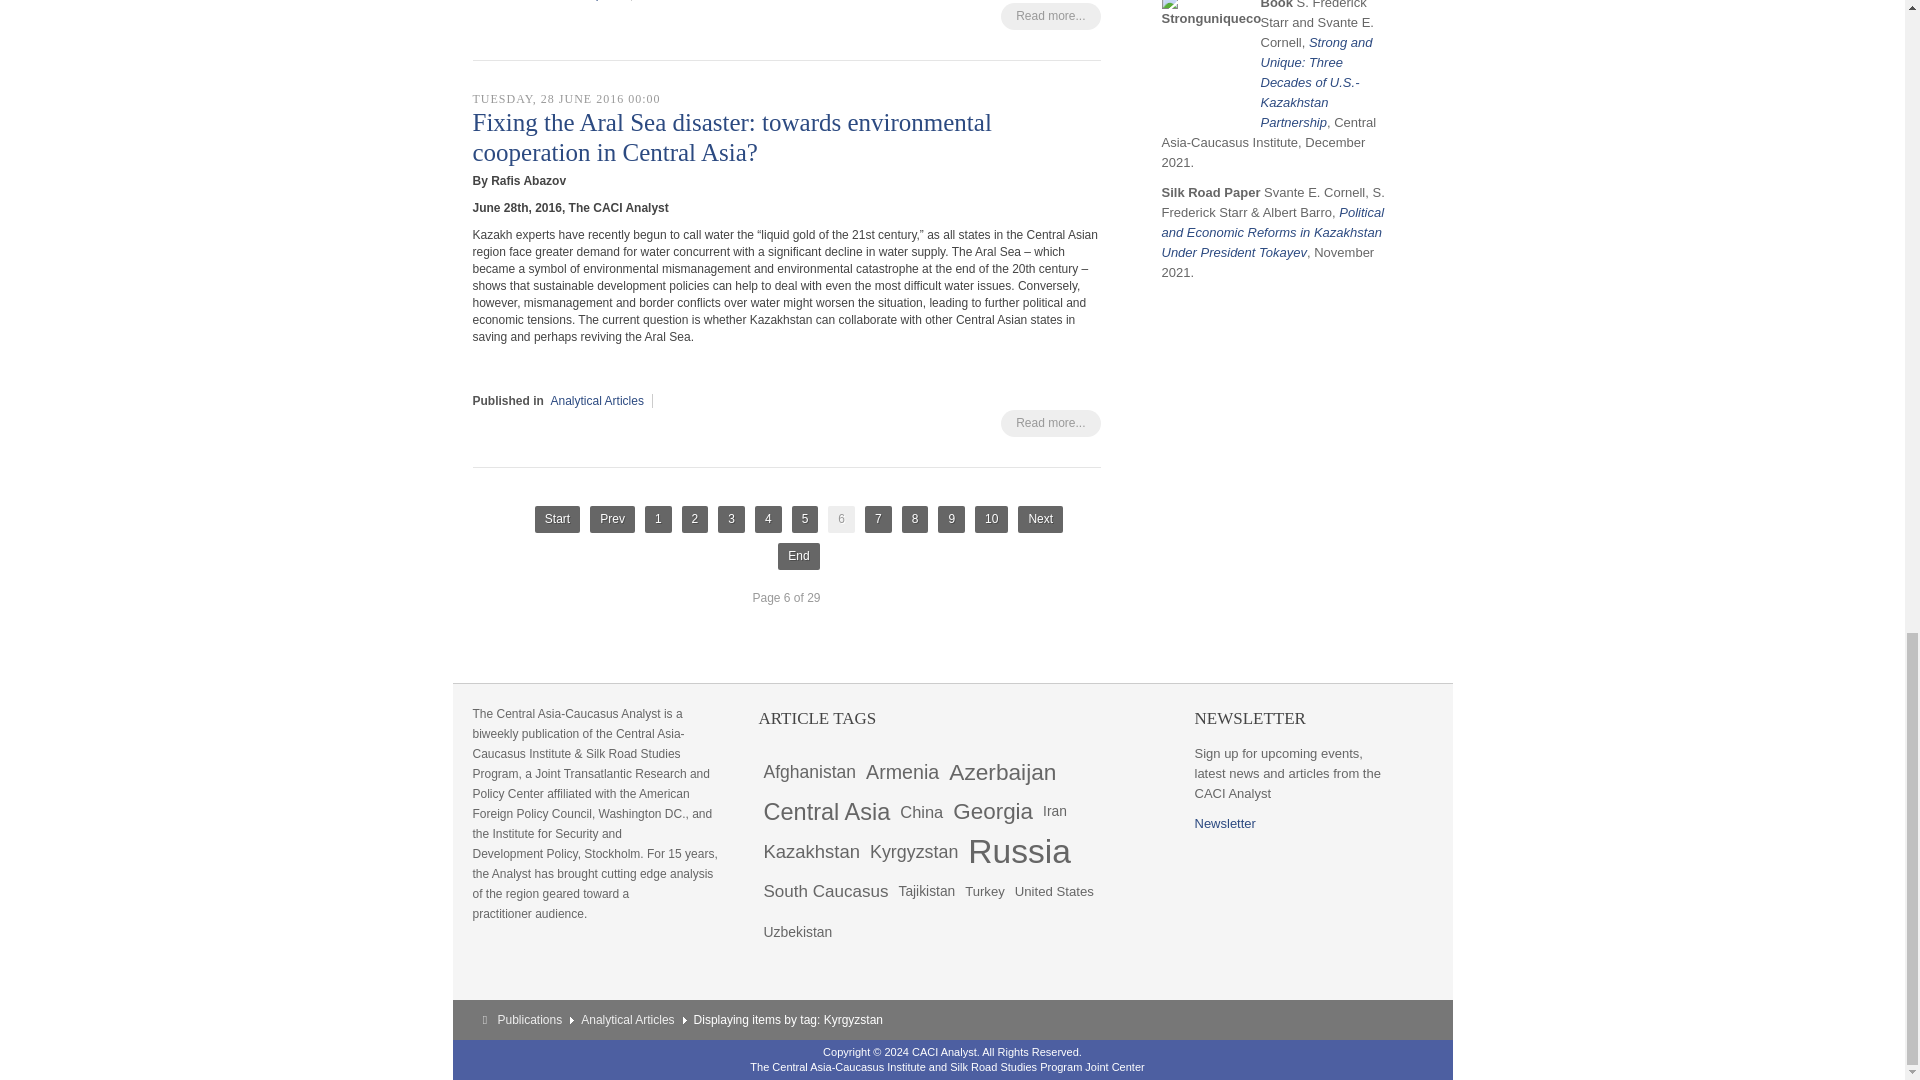 The height and width of the screenshot is (1080, 1920). Describe the element at coordinates (768, 520) in the screenshot. I see `4` at that location.